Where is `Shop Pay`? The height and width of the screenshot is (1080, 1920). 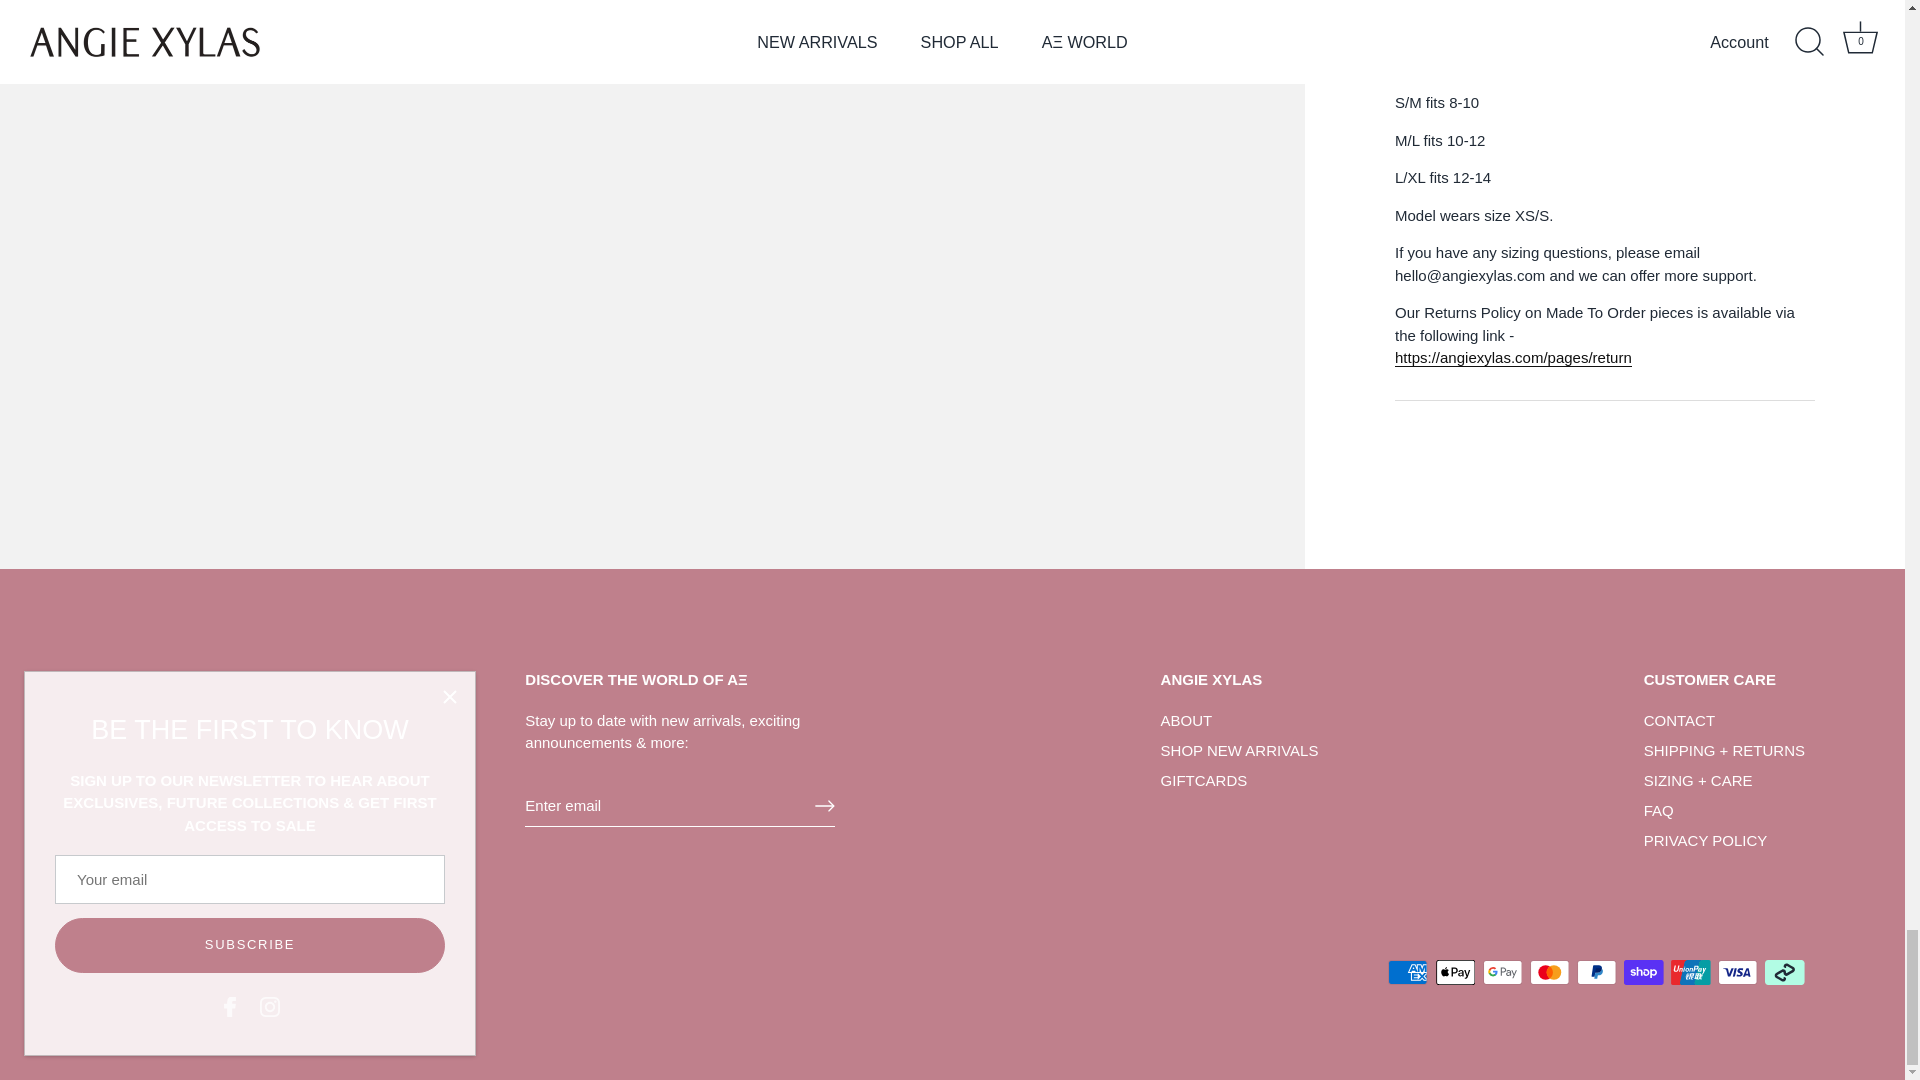
Shop Pay is located at coordinates (1643, 972).